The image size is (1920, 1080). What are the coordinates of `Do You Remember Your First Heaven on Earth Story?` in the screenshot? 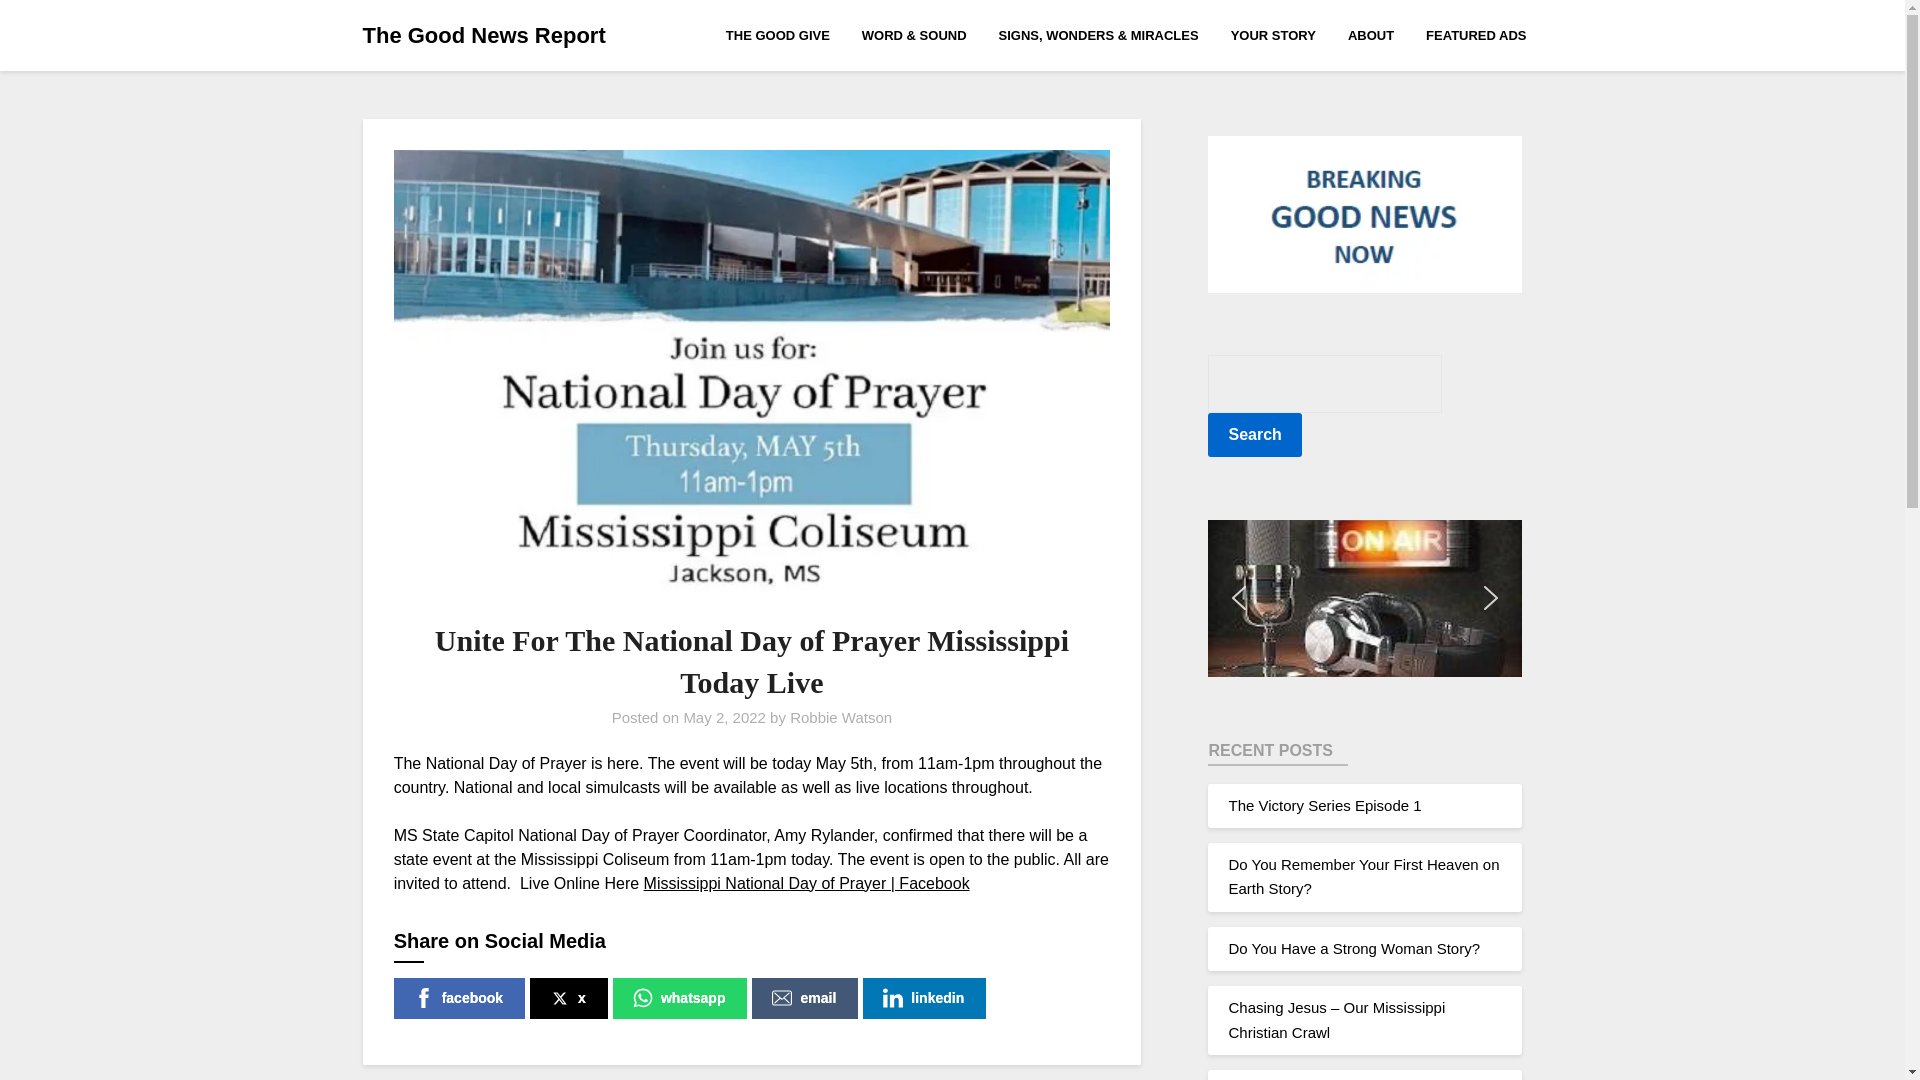 It's located at (1364, 876).